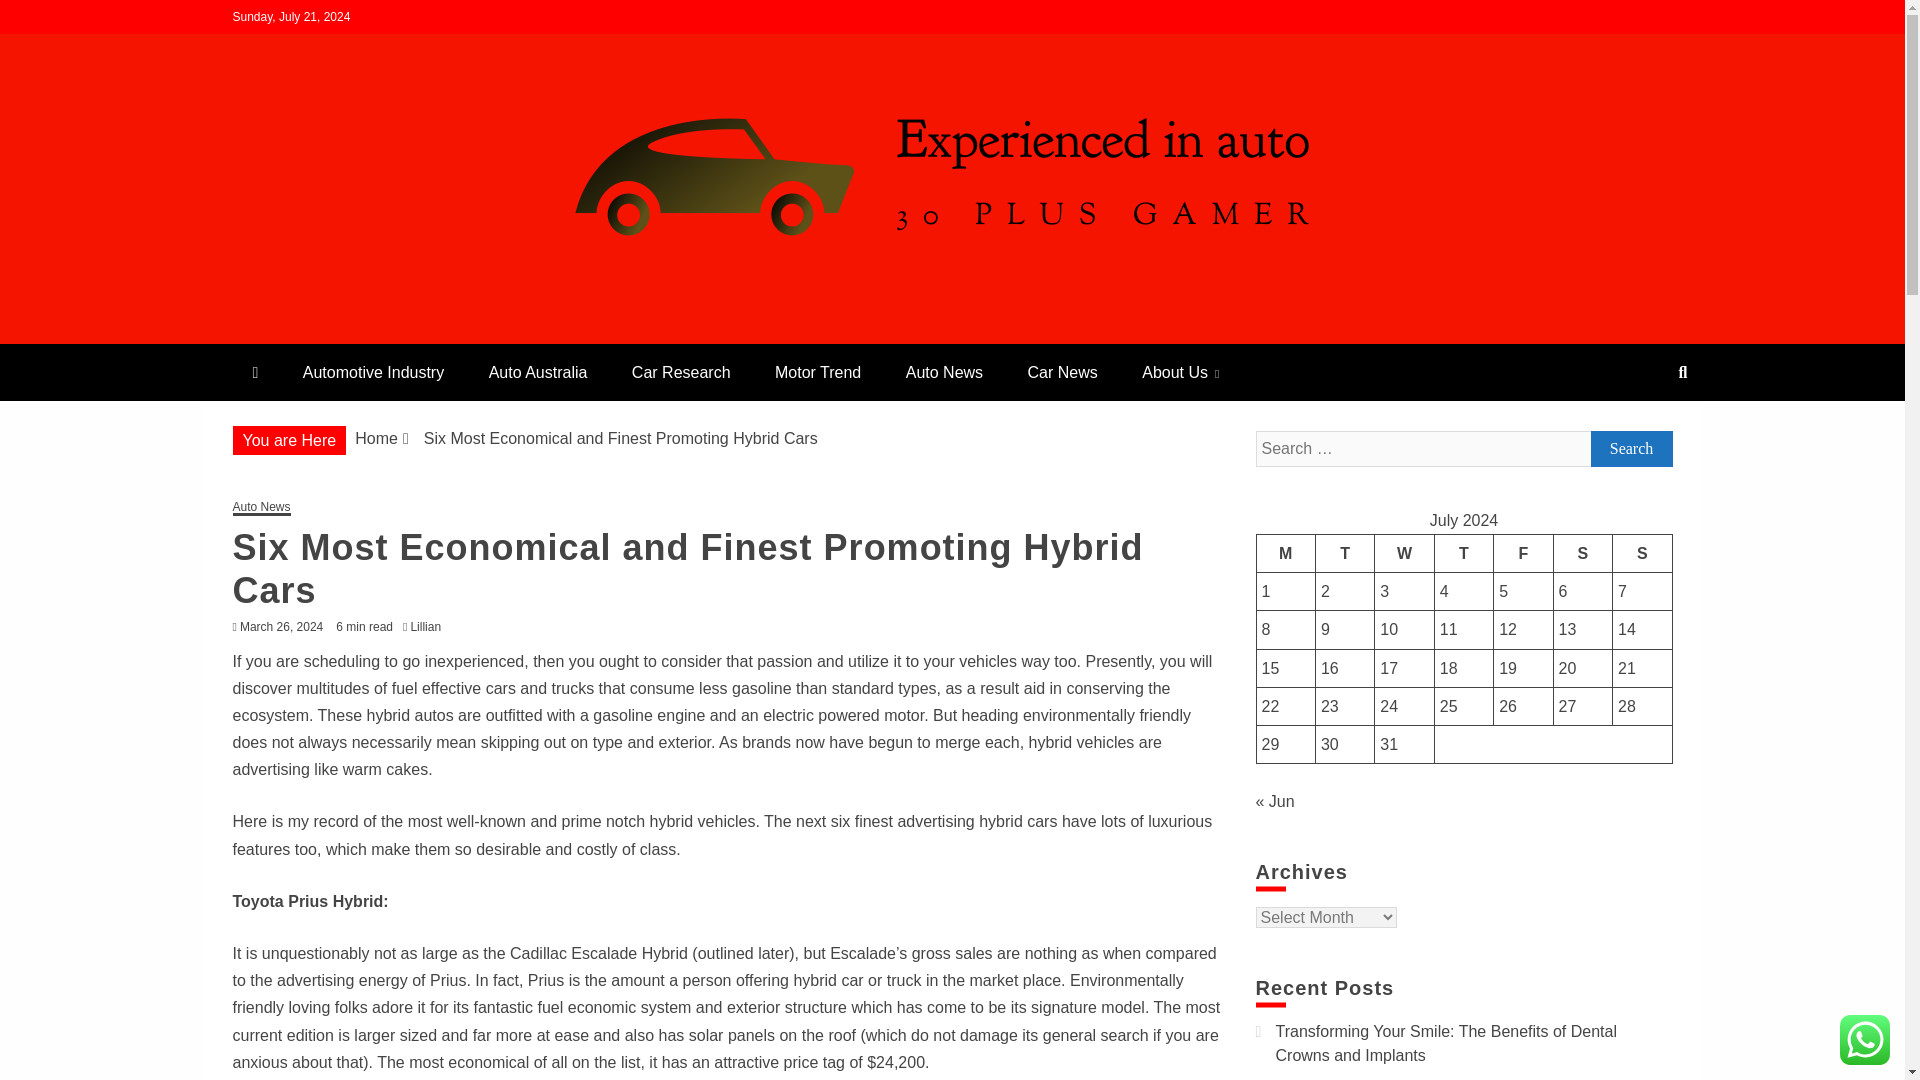 The width and height of the screenshot is (1920, 1080). What do you see at coordinates (1630, 448) in the screenshot?
I see `Search` at bounding box center [1630, 448].